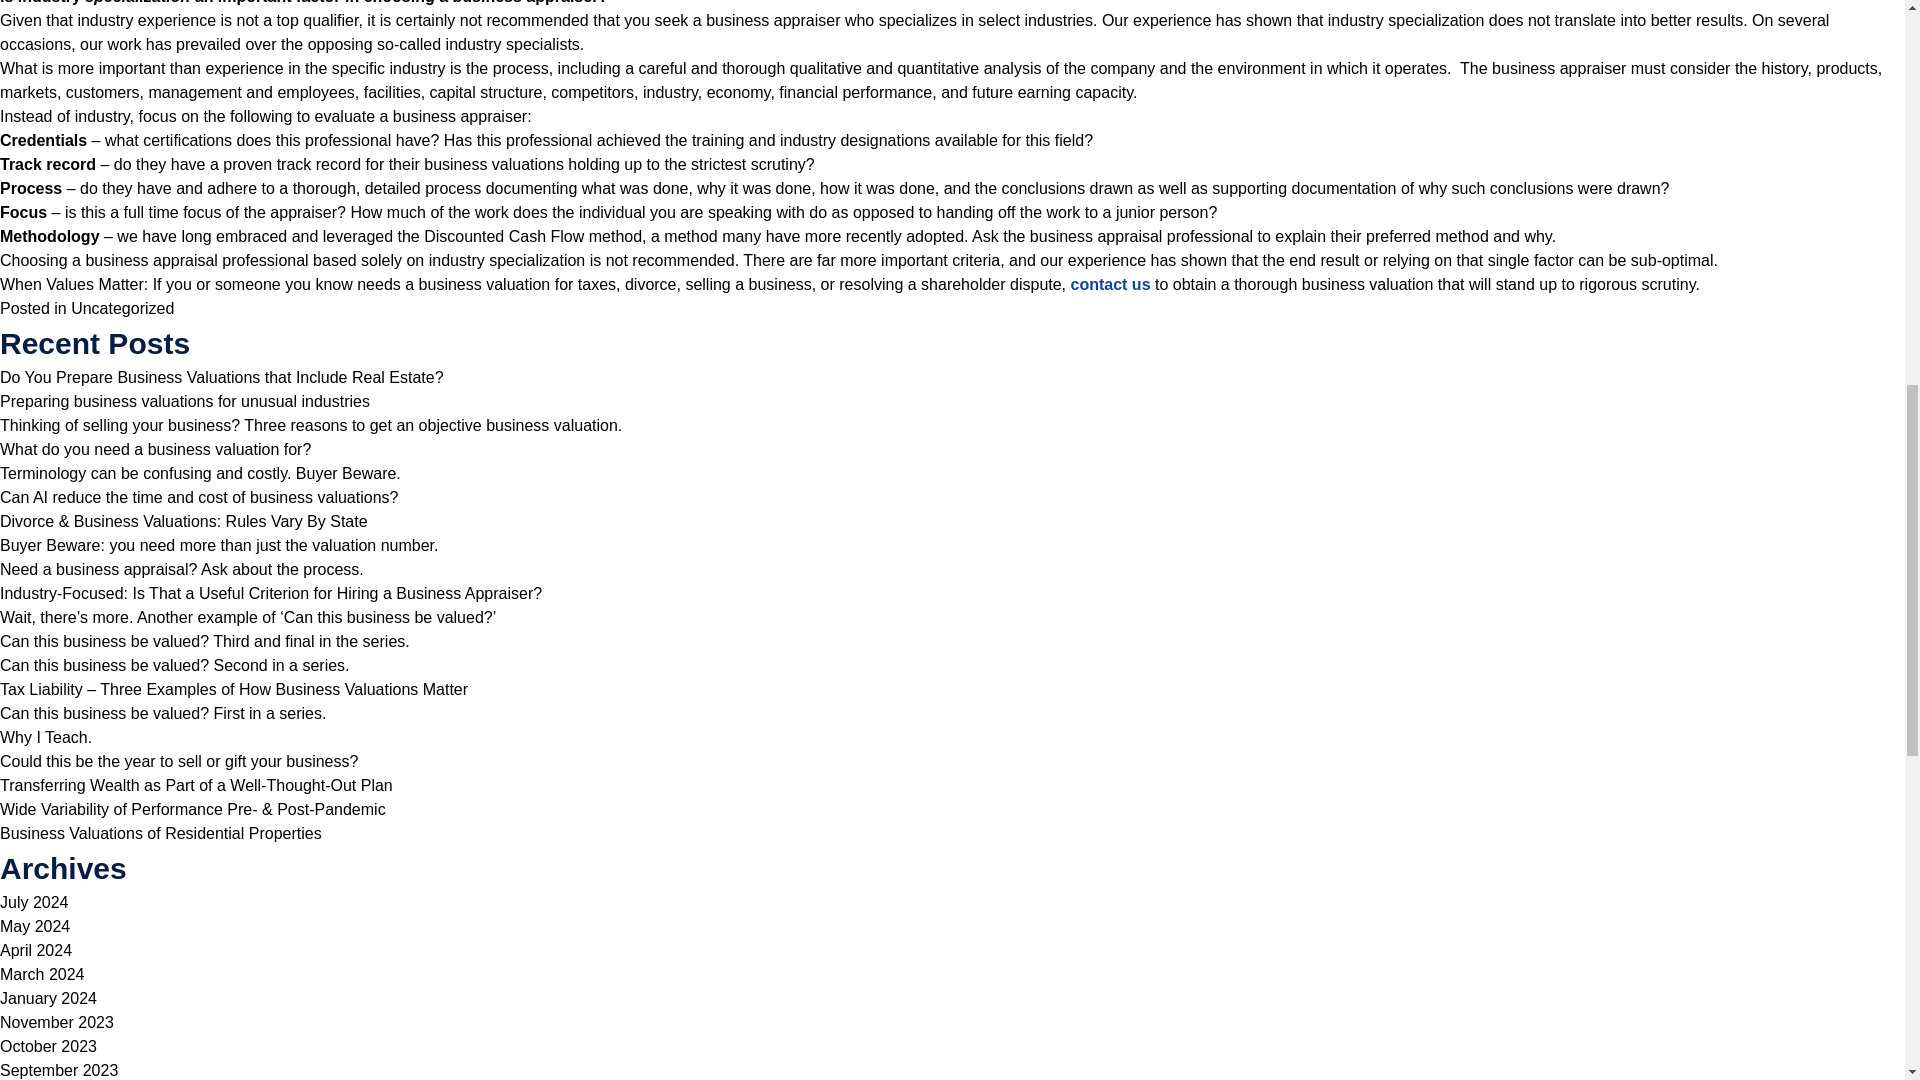  Describe the element at coordinates (174, 664) in the screenshot. I see `Can this business be valued? Second in a series.` at that location.